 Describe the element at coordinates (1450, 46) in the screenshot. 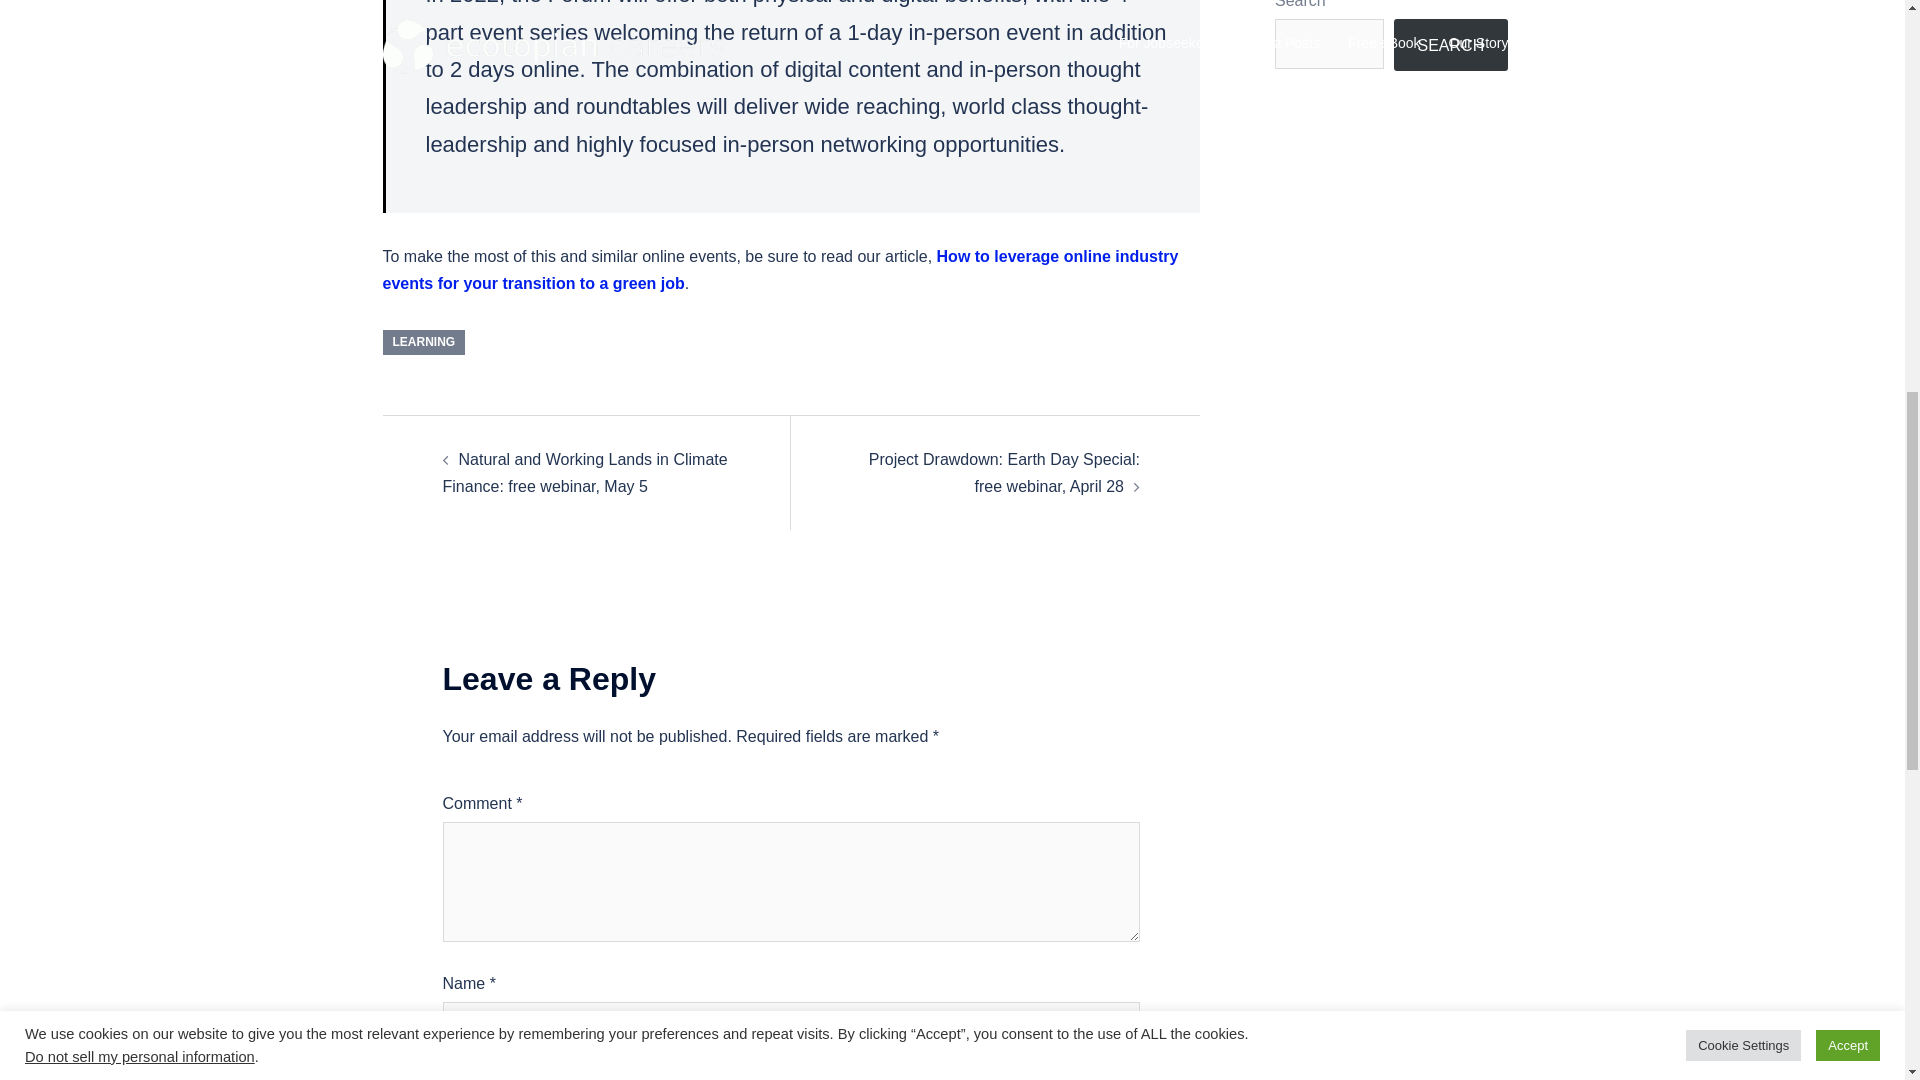

I see `SEARCH` at that location.